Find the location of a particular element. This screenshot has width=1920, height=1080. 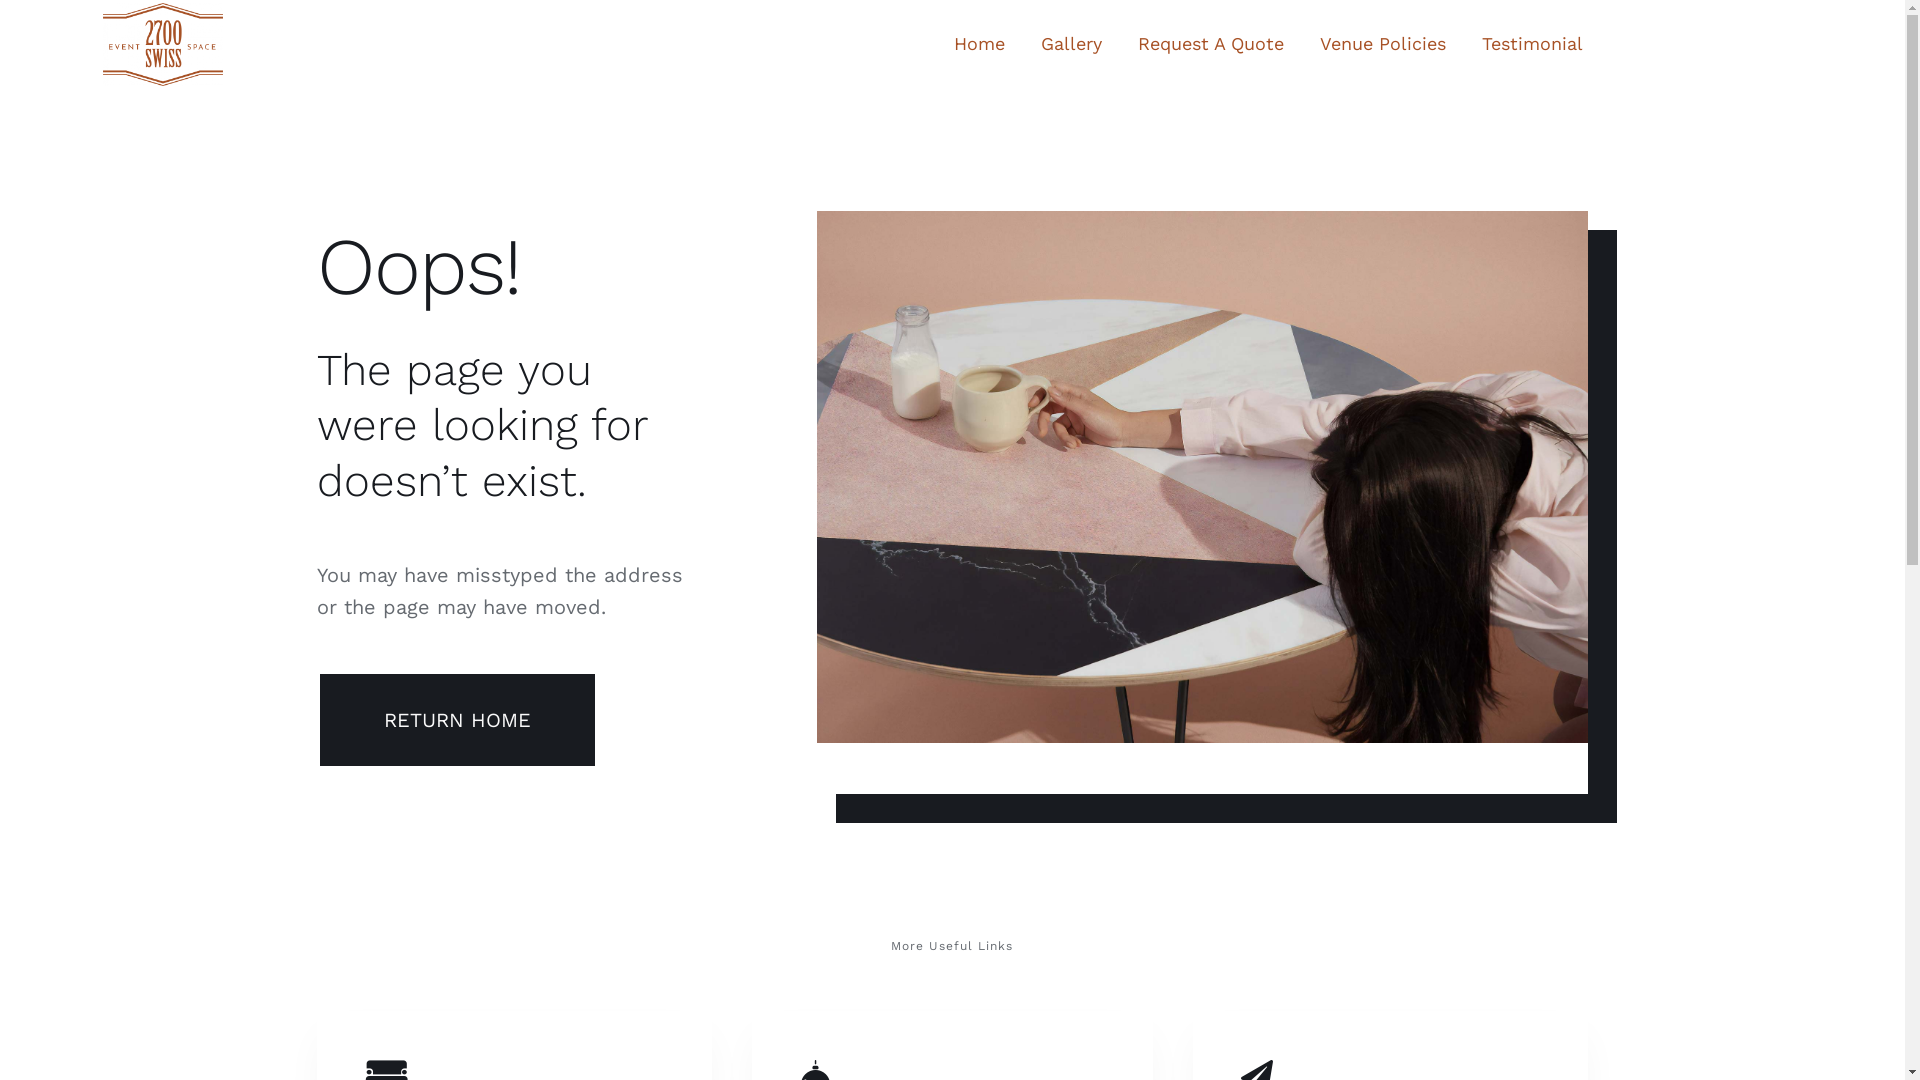

Venue Policies is located at coordinates (1383, 46).